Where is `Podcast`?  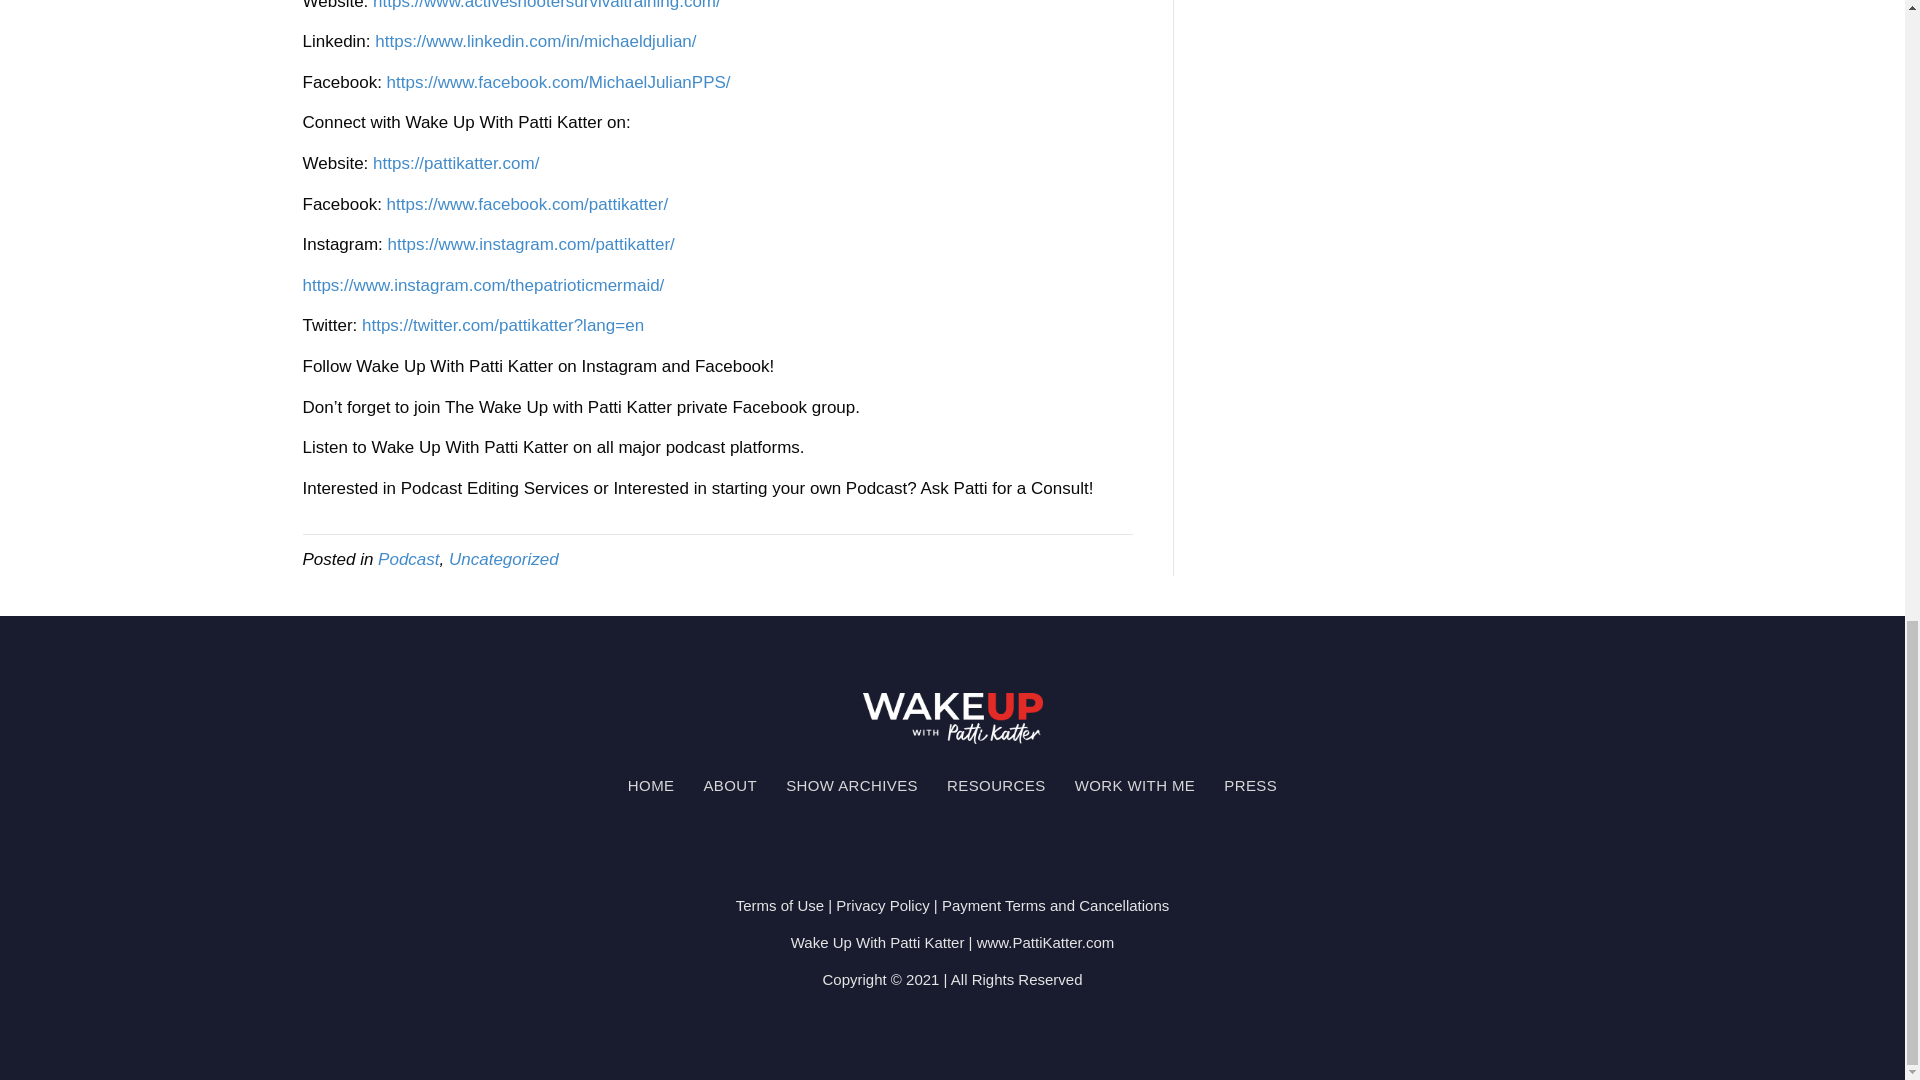 Podcast is located at coordinates (408, 559).